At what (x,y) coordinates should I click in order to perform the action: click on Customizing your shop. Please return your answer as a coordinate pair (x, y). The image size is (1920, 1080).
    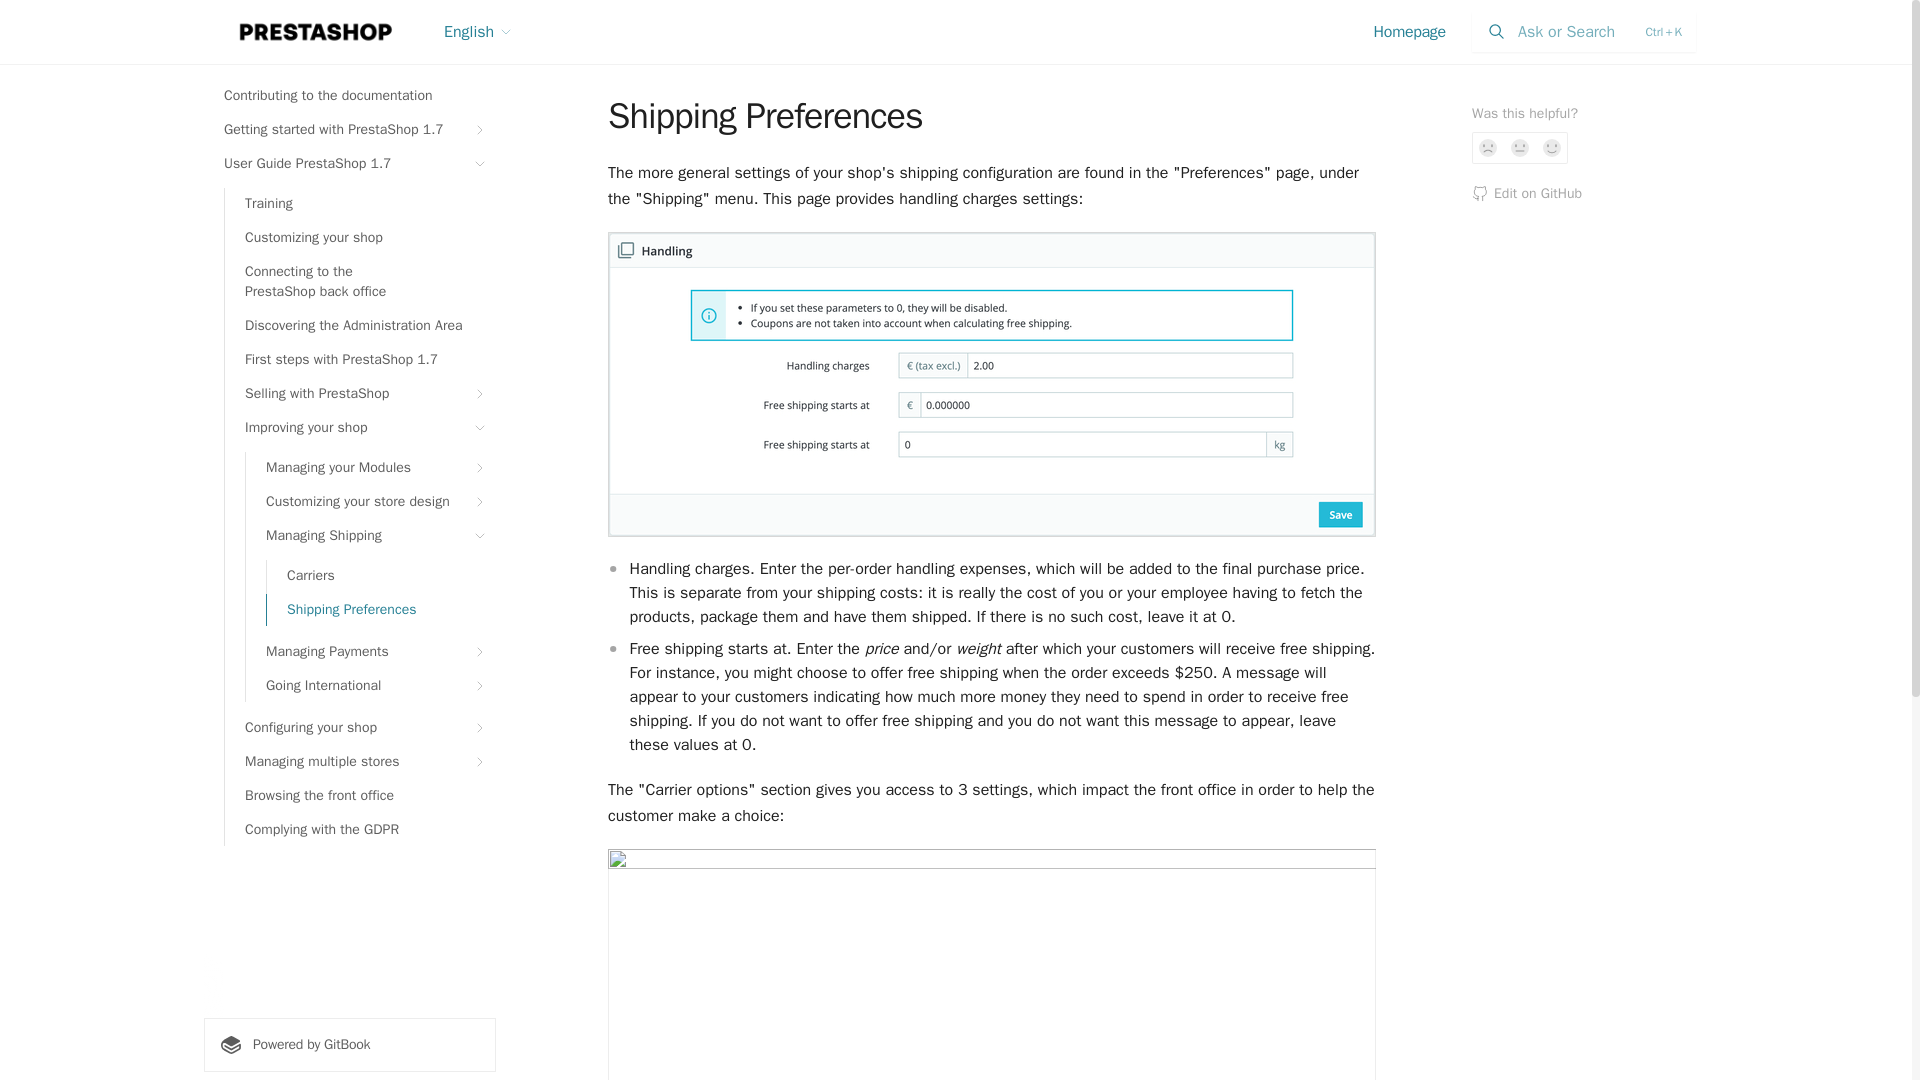
    Looking at the image, I should click on (360, 238).